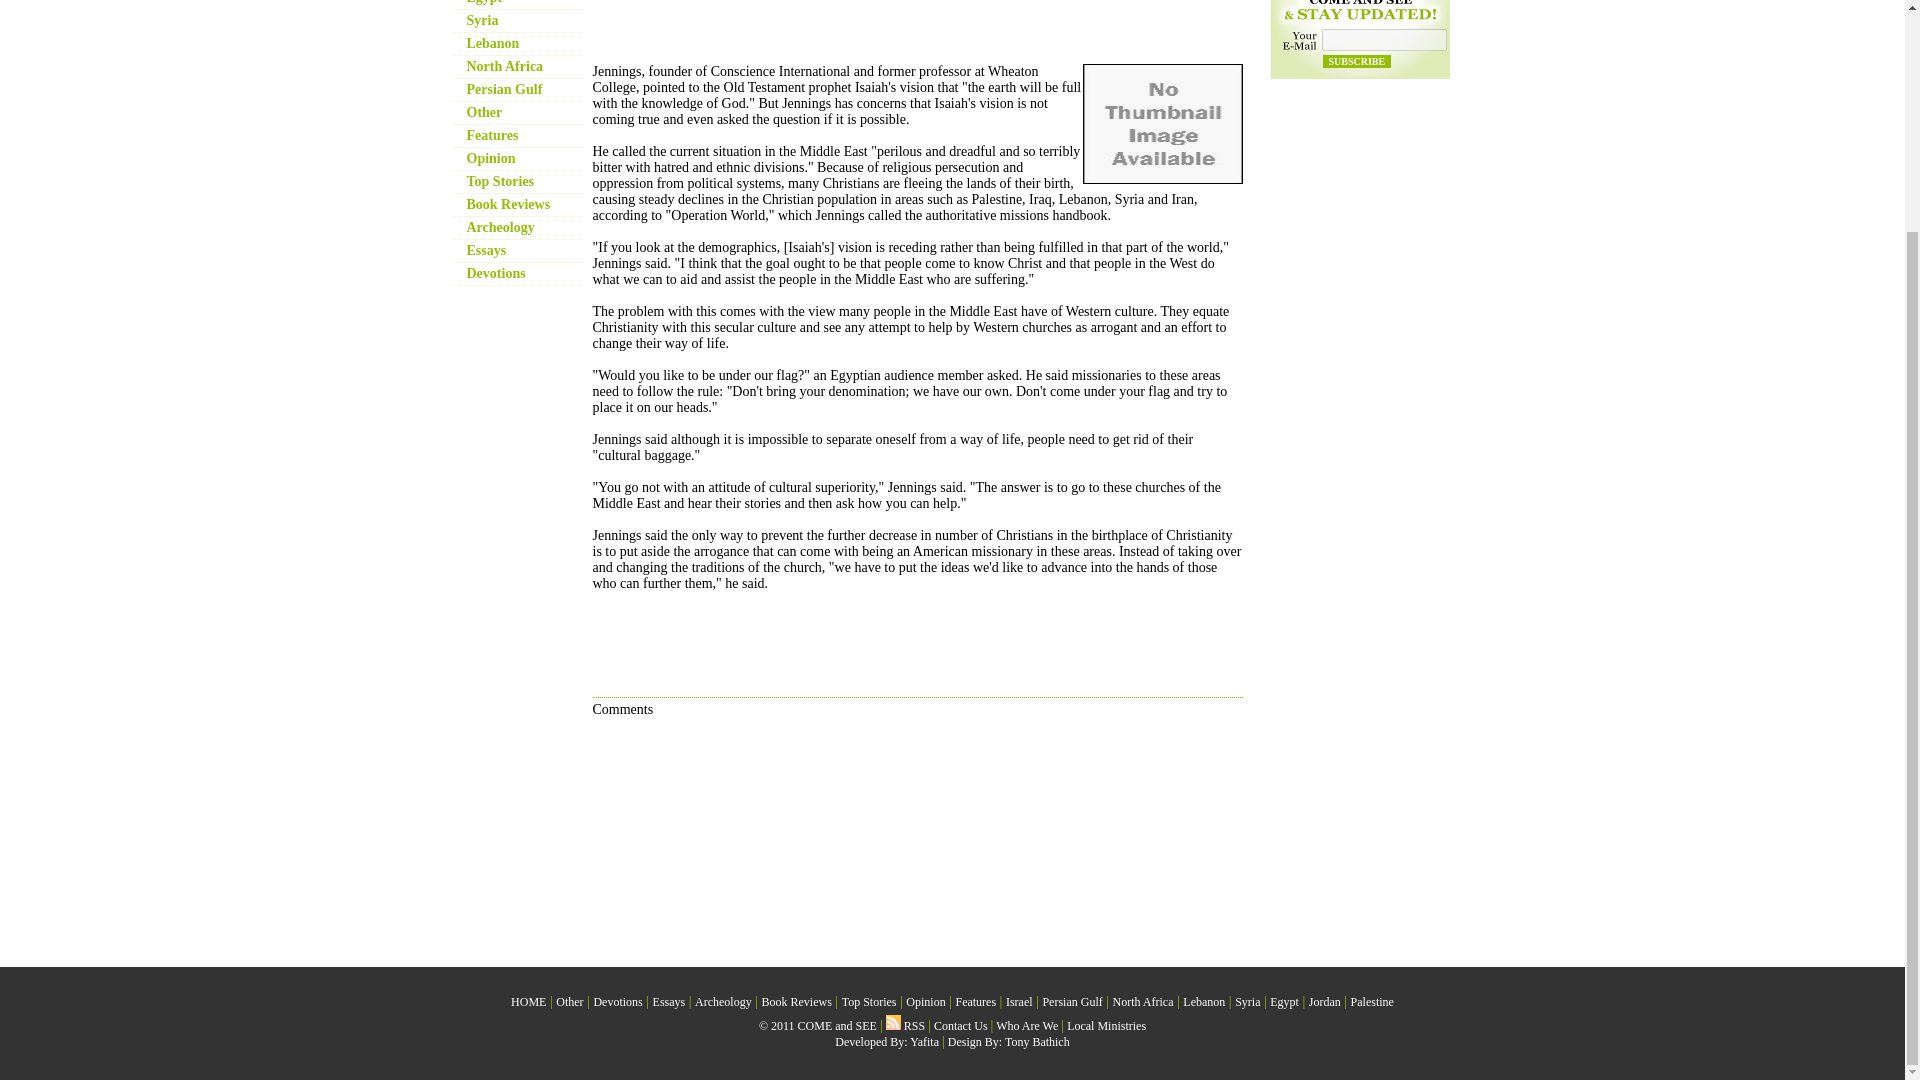  I want to click on Devotions, so click(617, 1001).